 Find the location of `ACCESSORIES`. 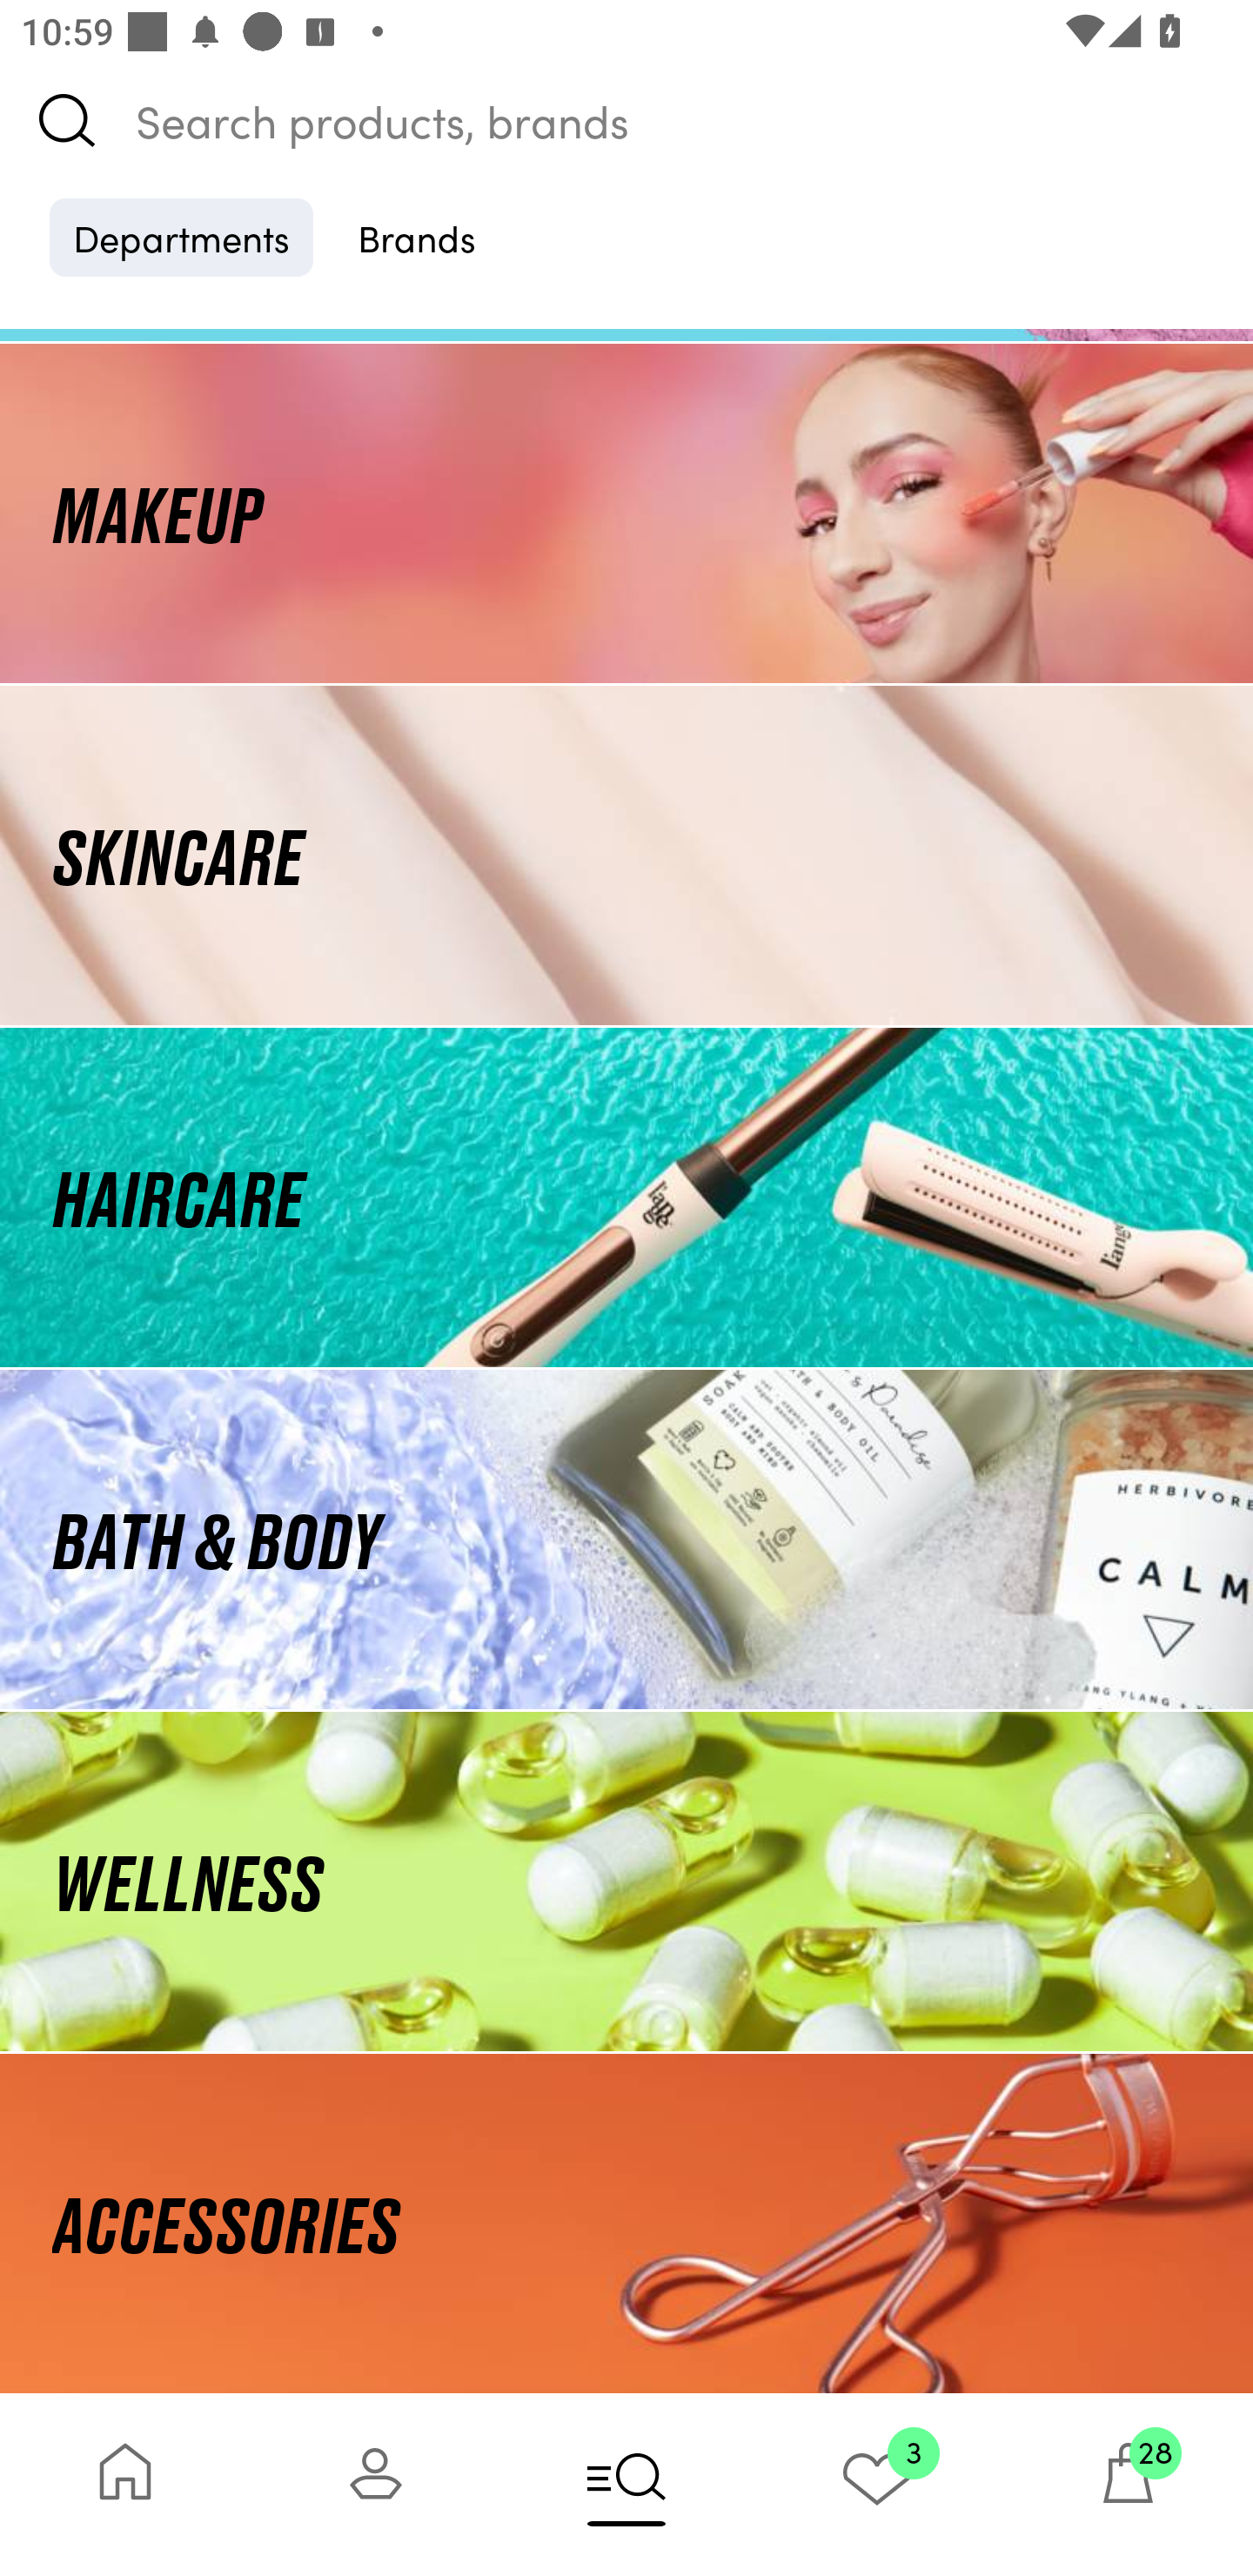

ACCESSORIES is located at coordinates (626, 2223).